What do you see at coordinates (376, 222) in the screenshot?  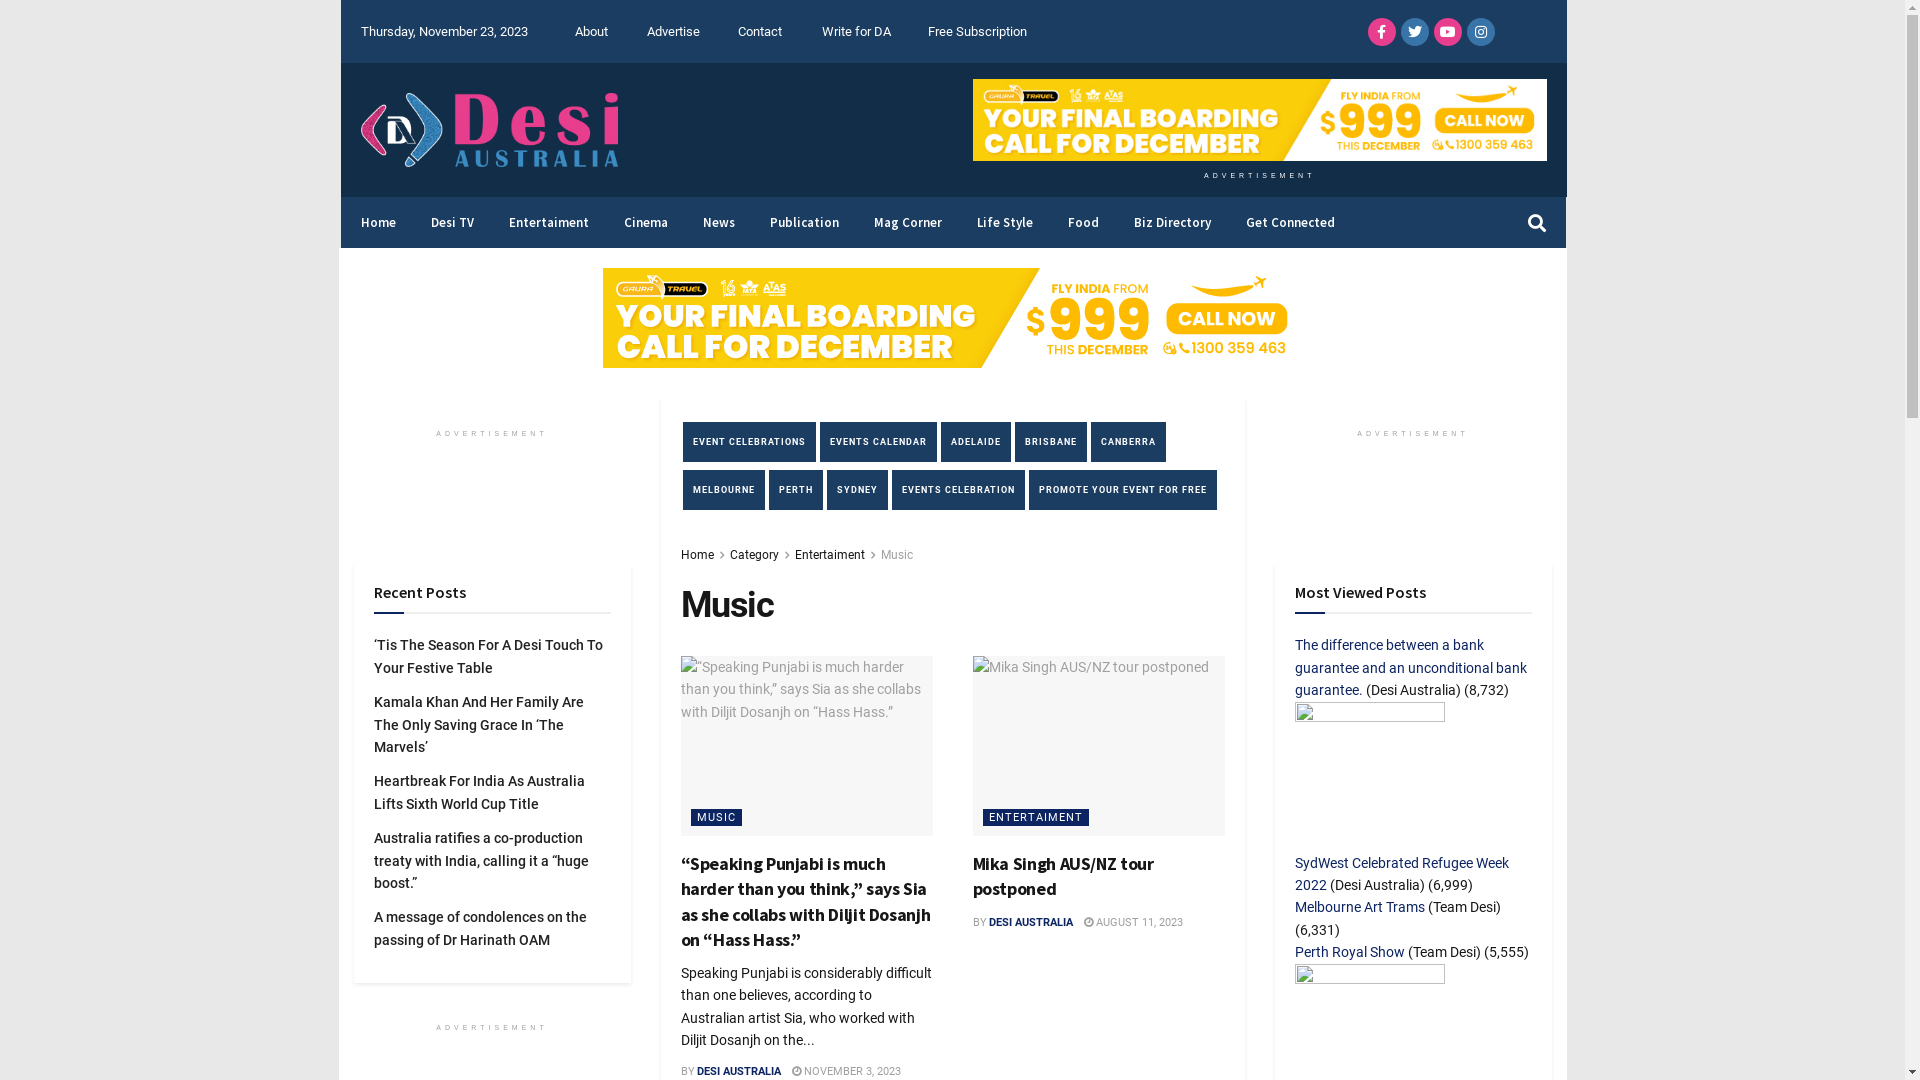 I see `Home` at bounding box center [376, 222].